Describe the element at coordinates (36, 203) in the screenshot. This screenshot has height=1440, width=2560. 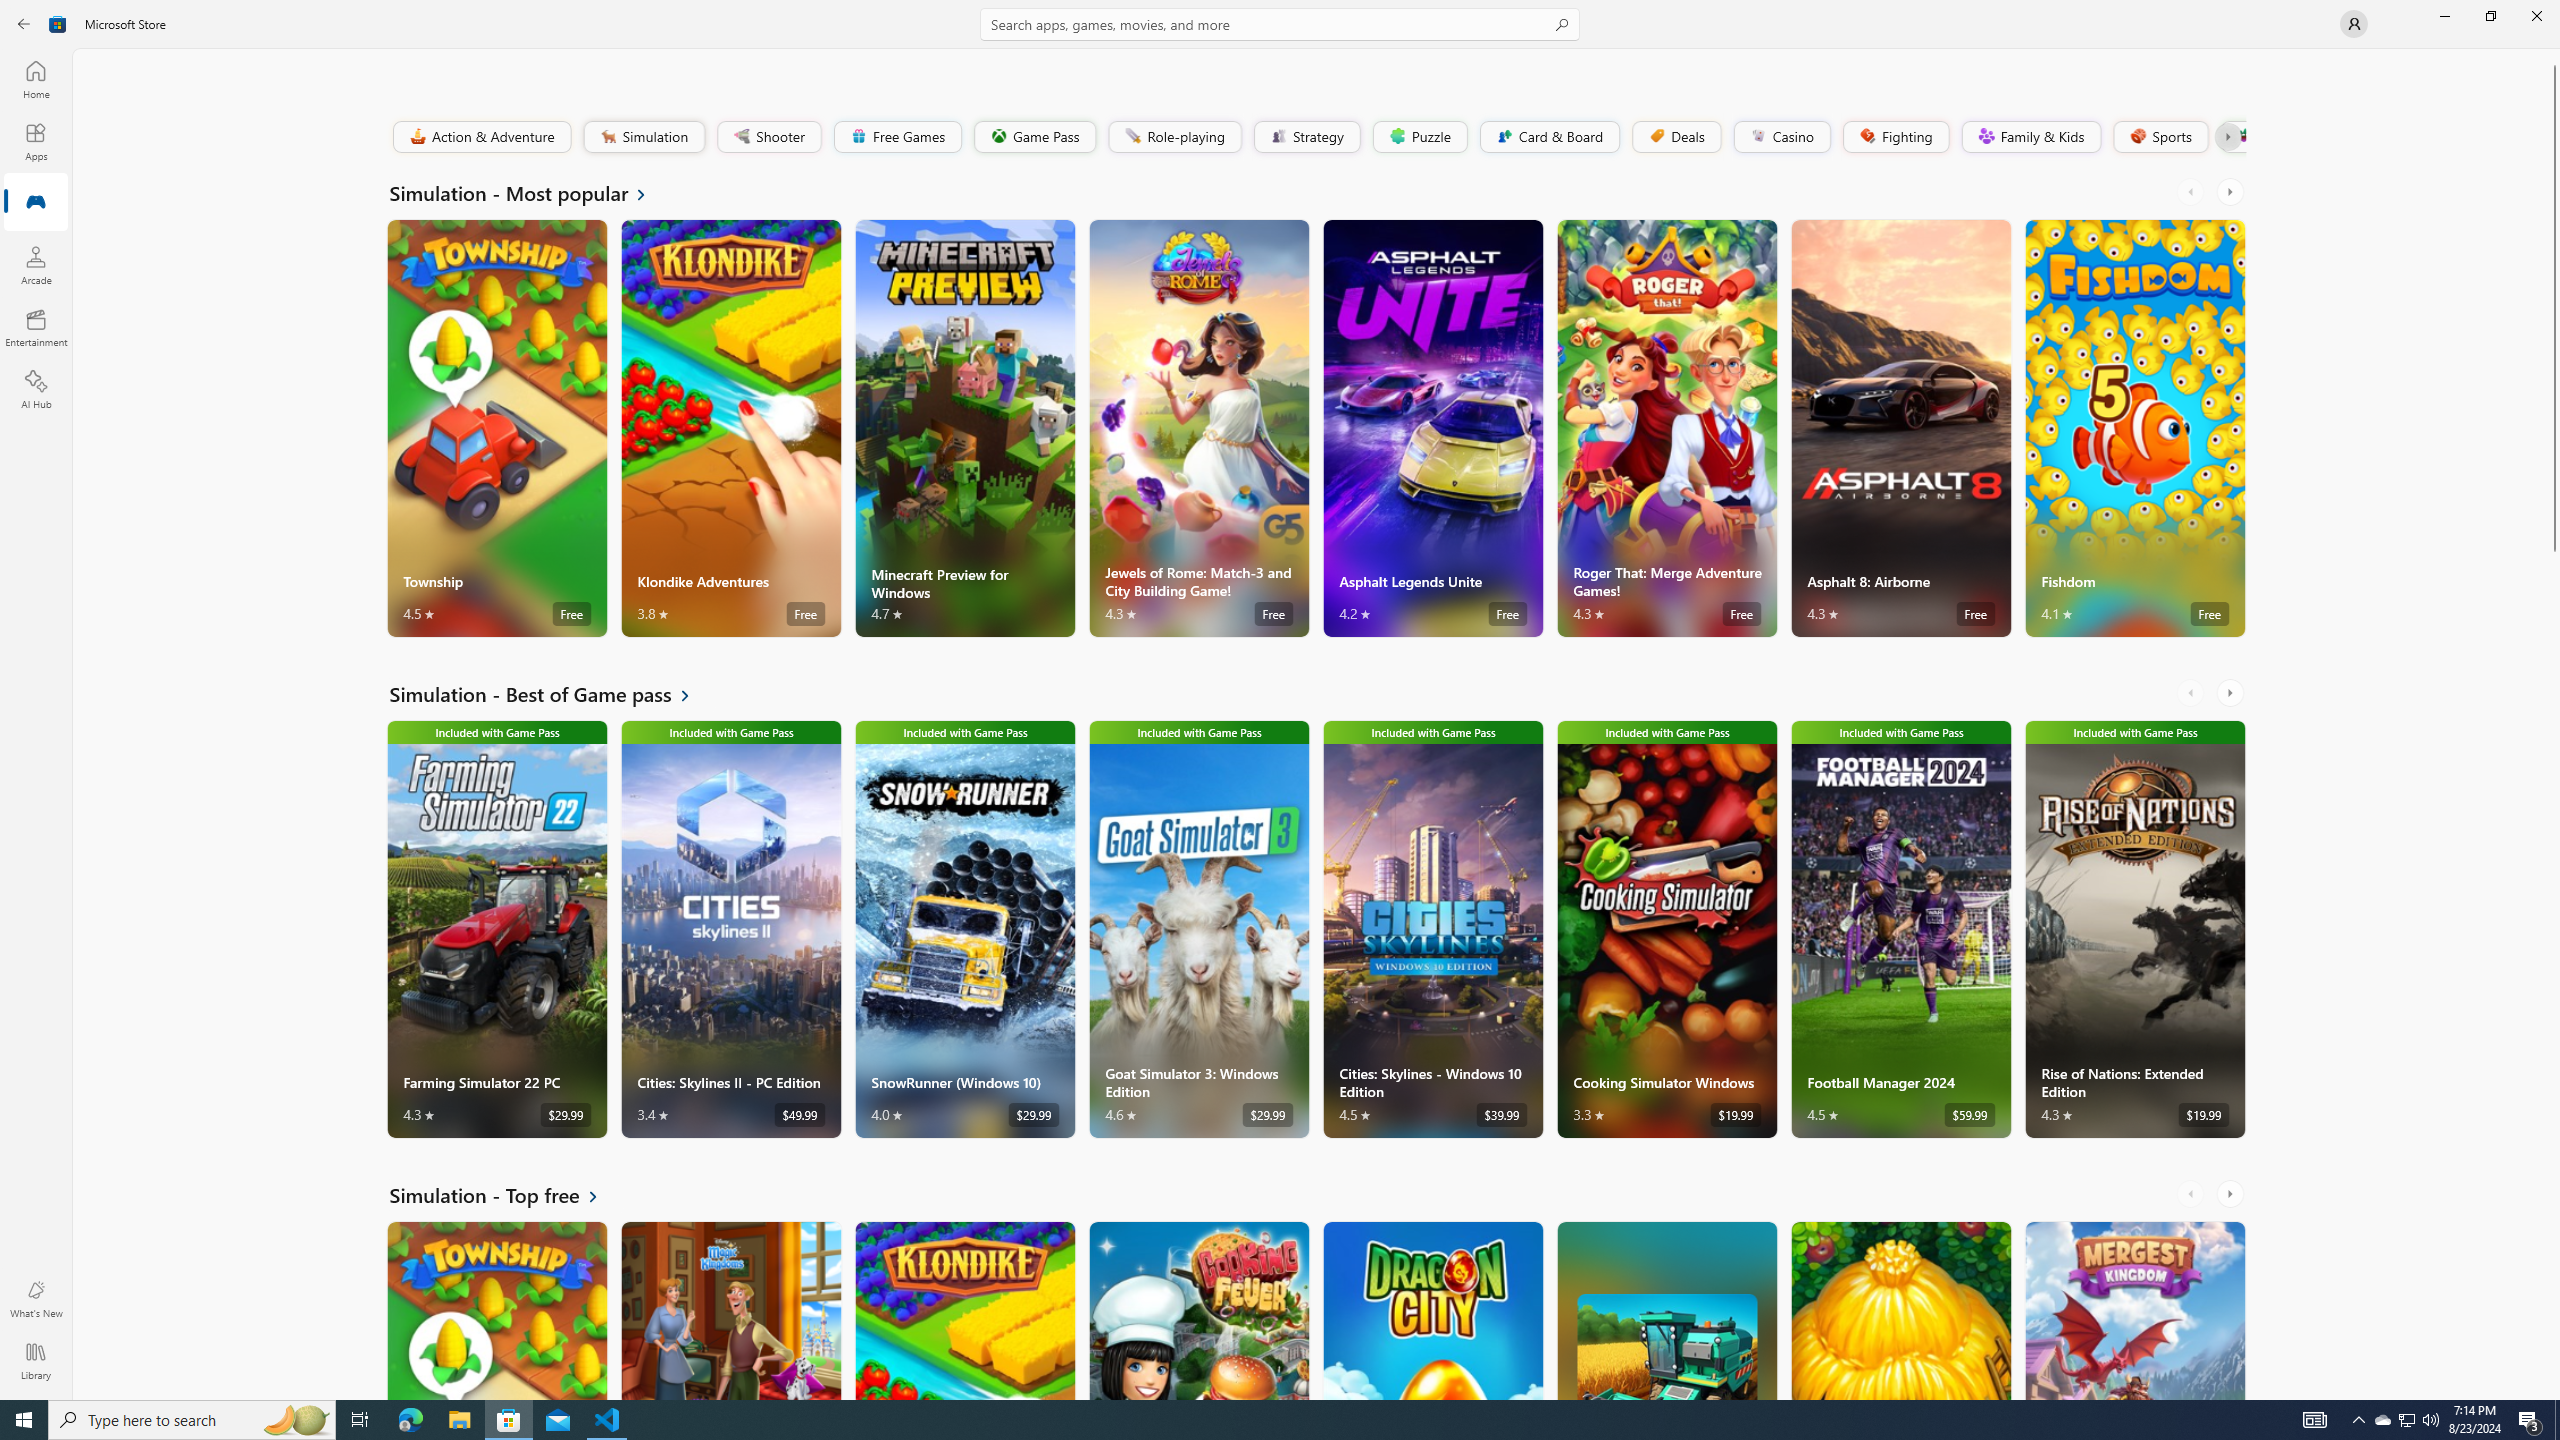
I see `Gaming` at that location.